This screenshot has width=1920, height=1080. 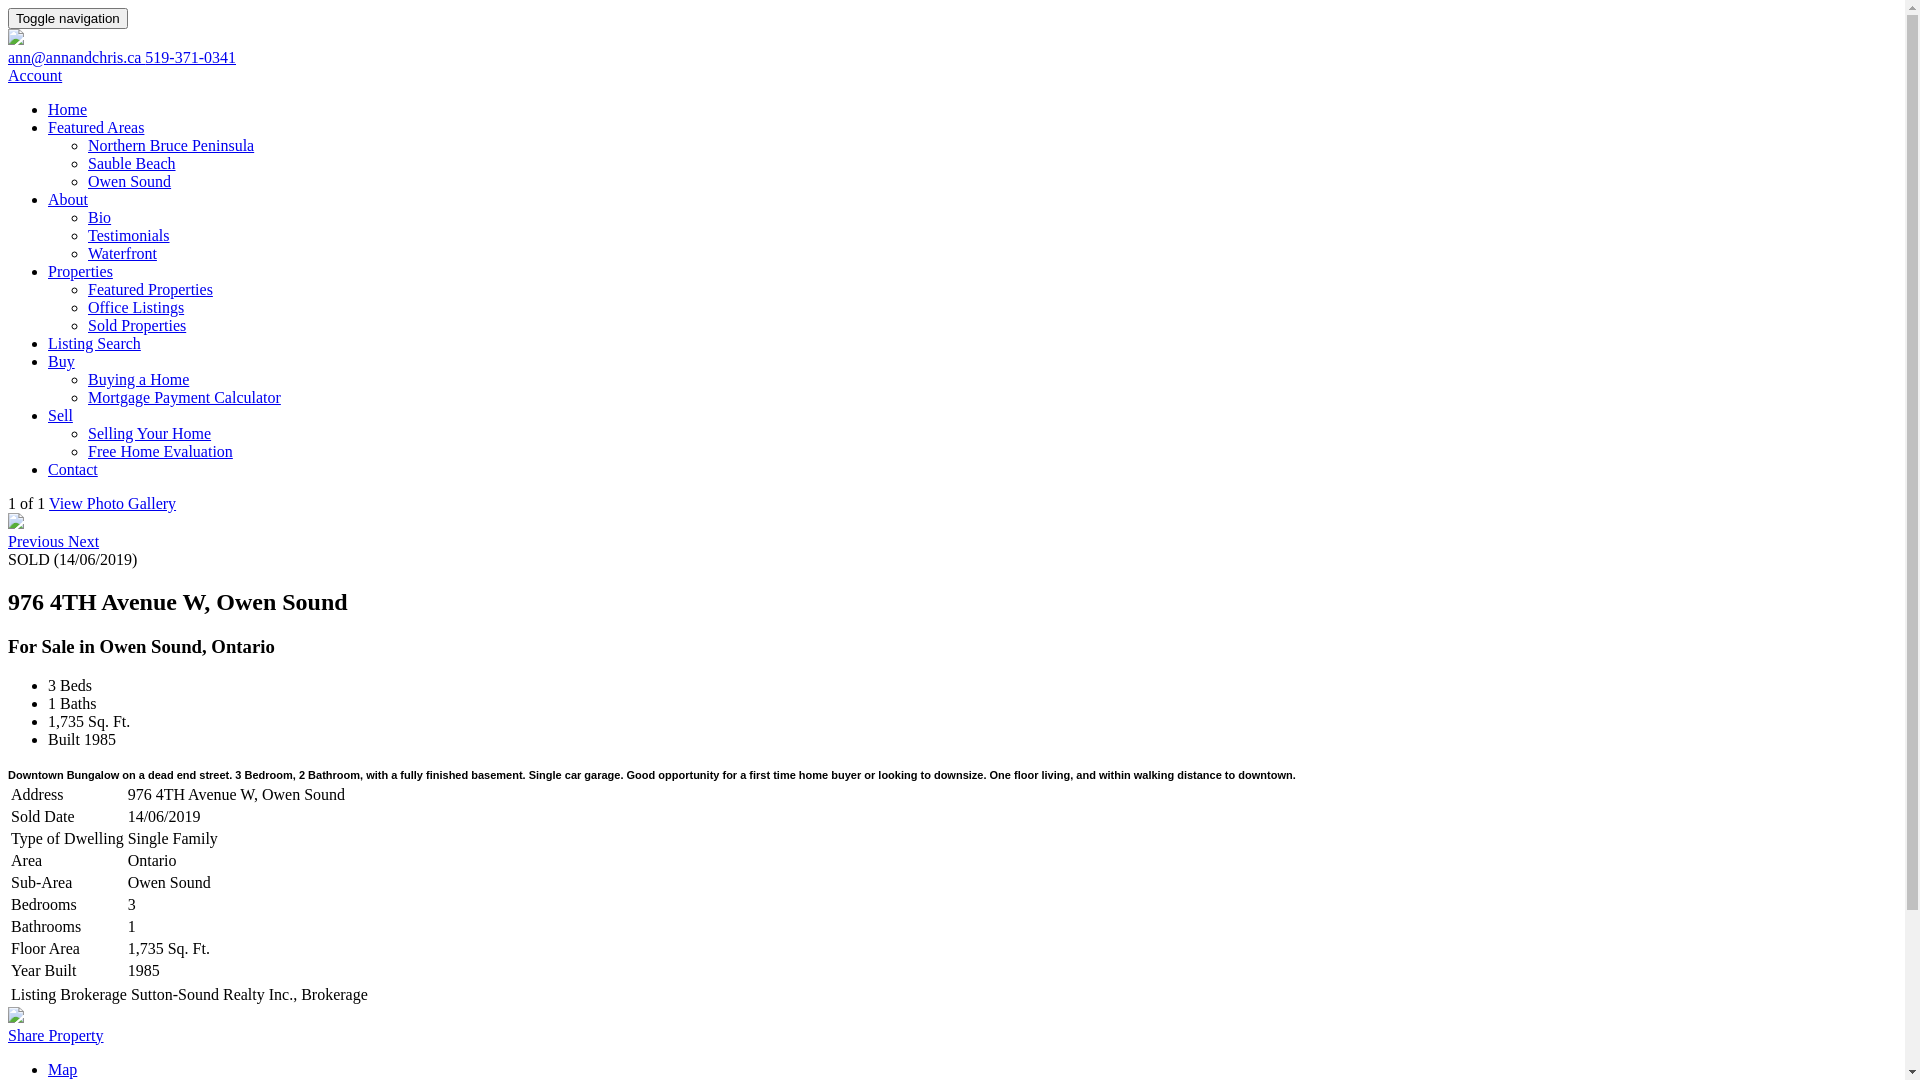 What do you see at coordinates (56, 1036) in the screenshot?
I see `Share Property` at bounding box center [56, 1036].